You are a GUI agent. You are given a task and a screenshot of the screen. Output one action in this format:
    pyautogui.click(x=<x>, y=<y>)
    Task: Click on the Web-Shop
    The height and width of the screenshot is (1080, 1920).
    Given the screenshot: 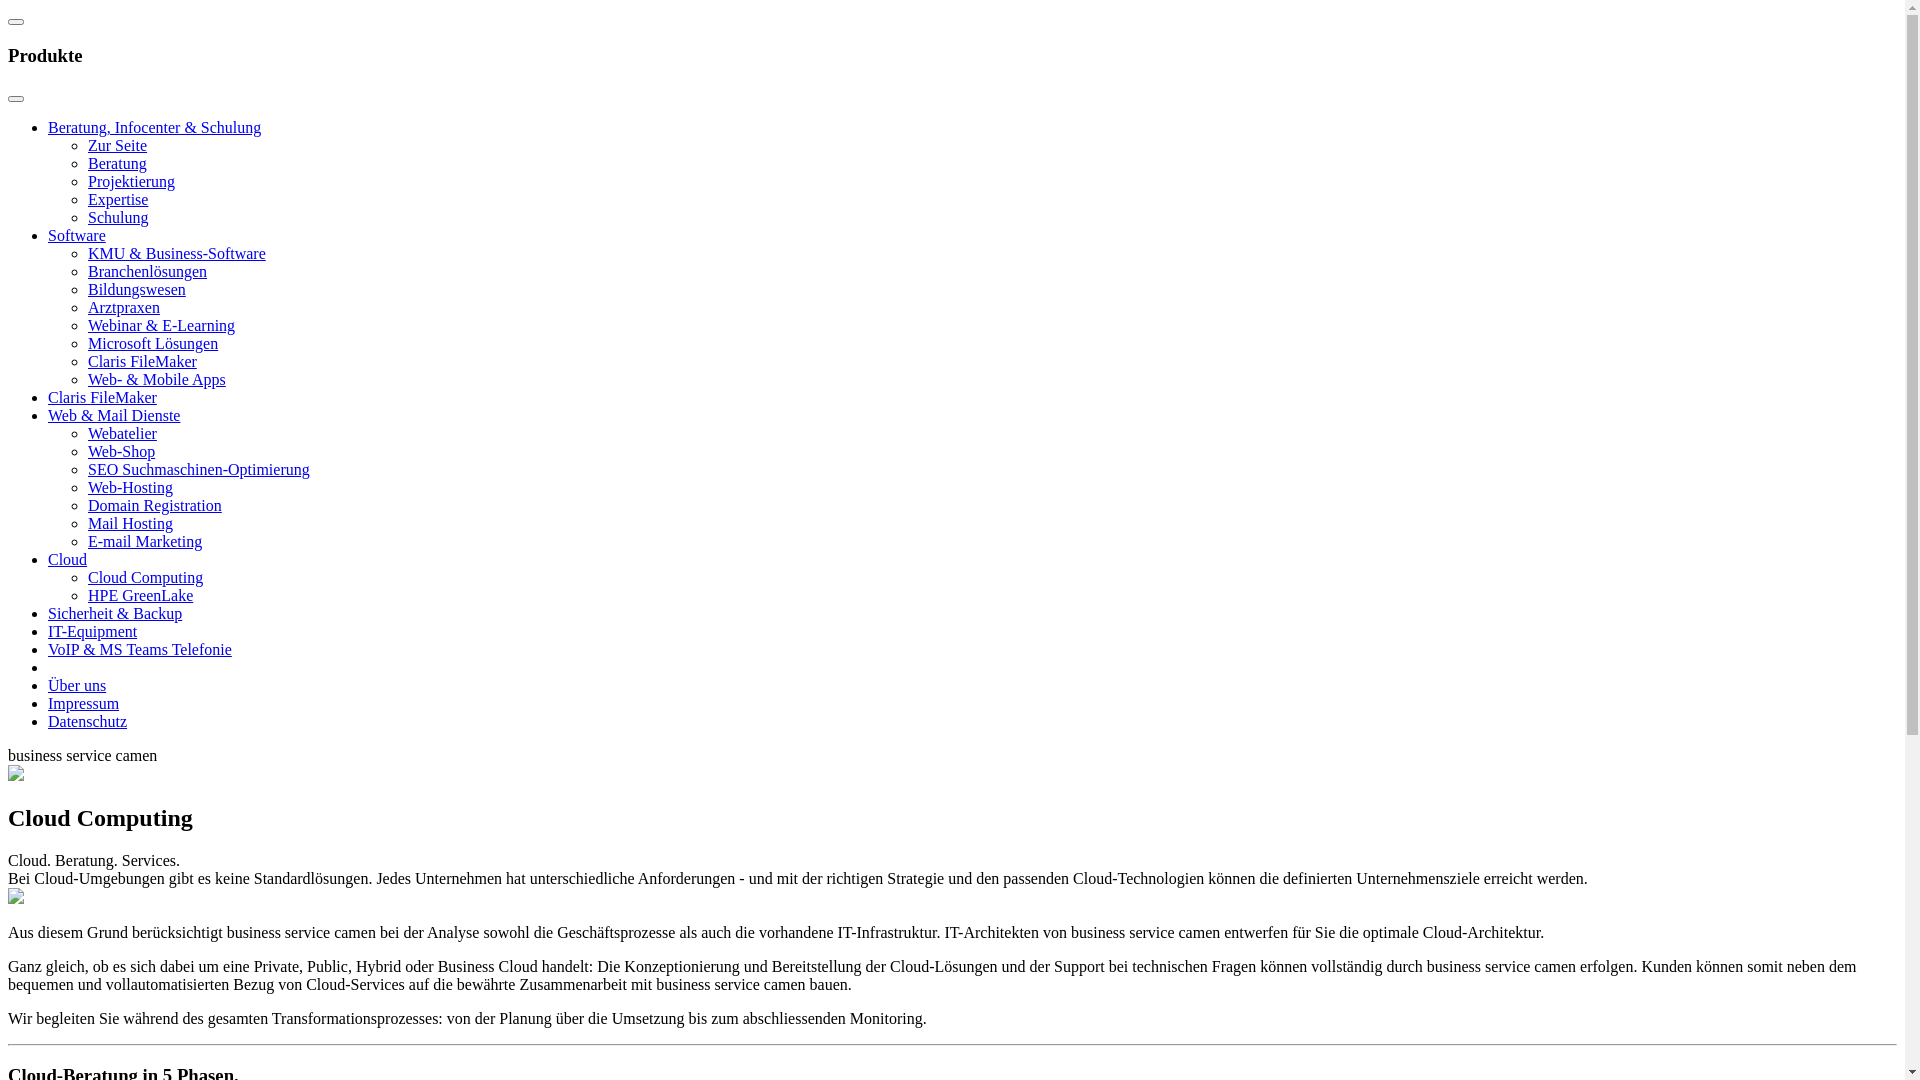 What is the action you would take?
    pyautogui.click(x=122, y=452)
    